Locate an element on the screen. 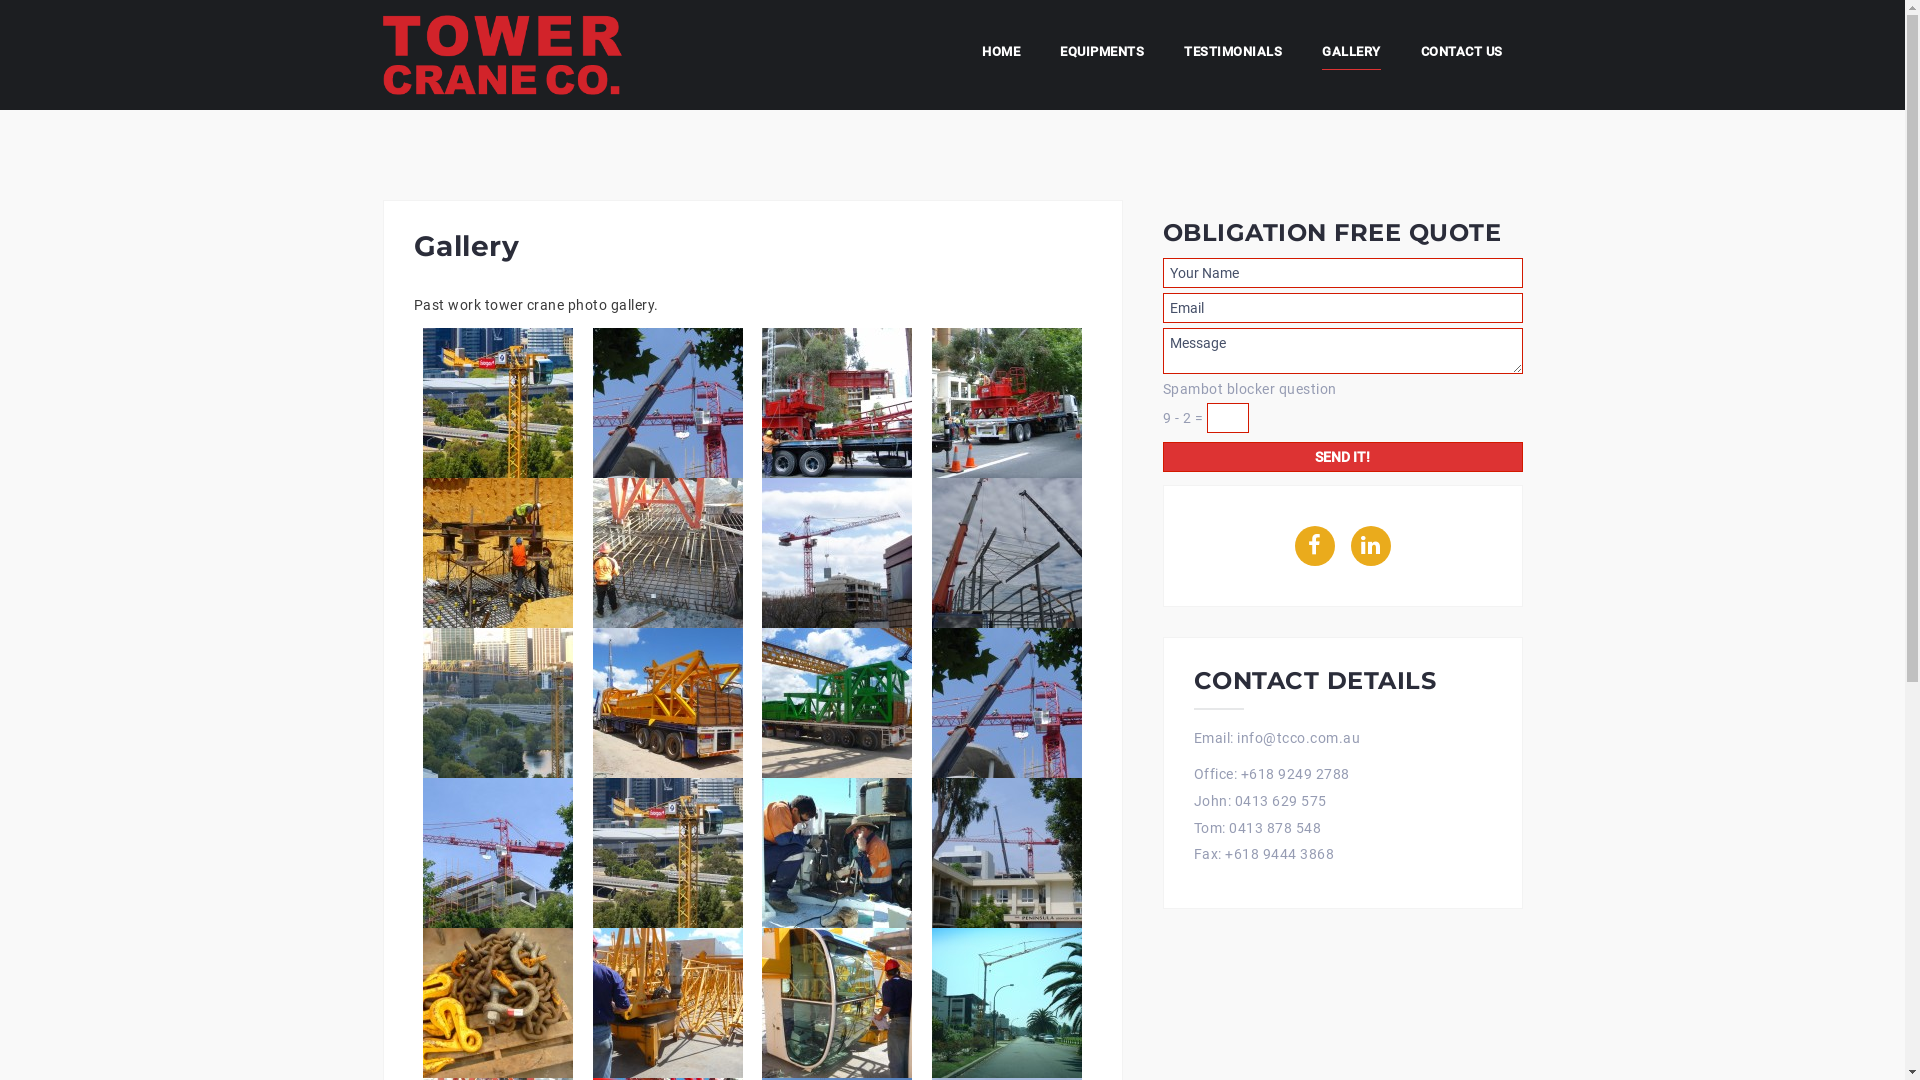 Image resolution: width=1920 pixels, height=1080 pixels. GALLERY is located at coordinates (1352, 56).